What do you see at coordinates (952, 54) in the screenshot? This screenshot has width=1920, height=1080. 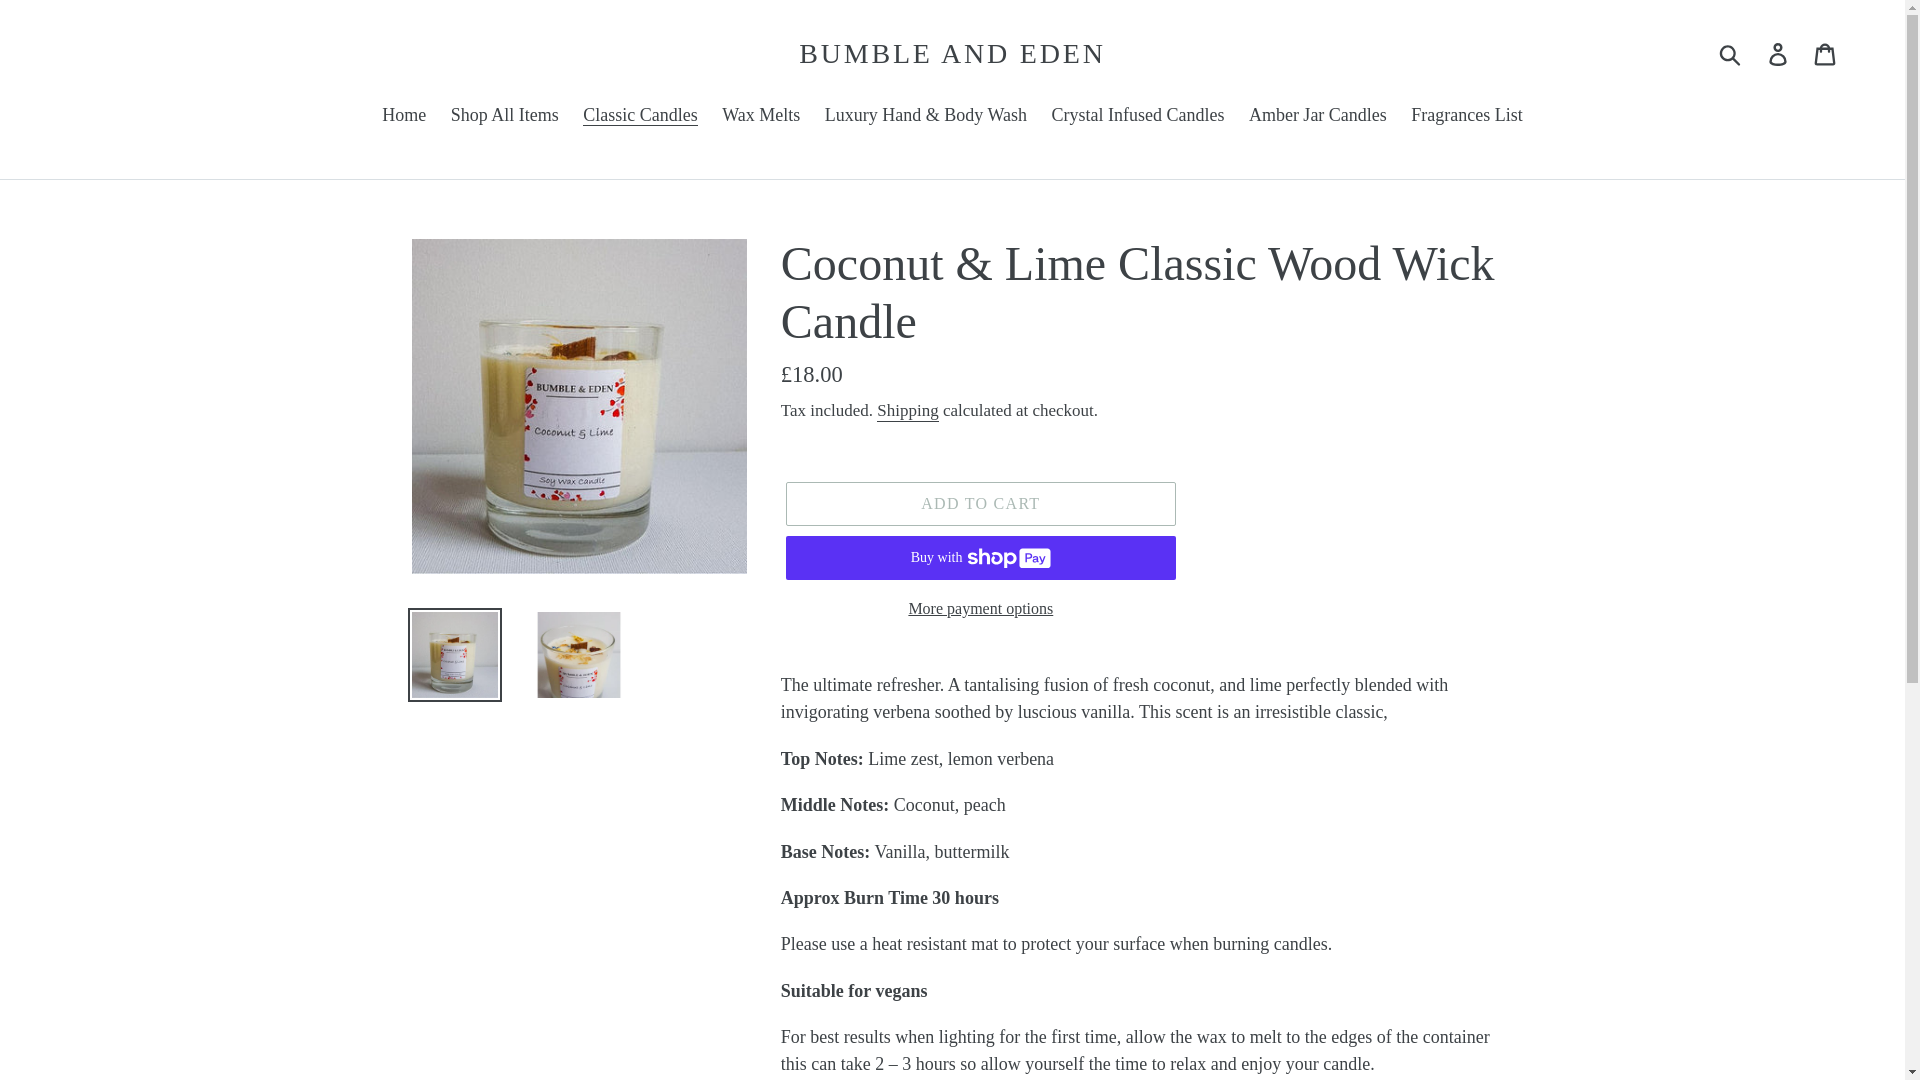 I see `BUMBLE AND EDEN` at bounding box center [952, 54].